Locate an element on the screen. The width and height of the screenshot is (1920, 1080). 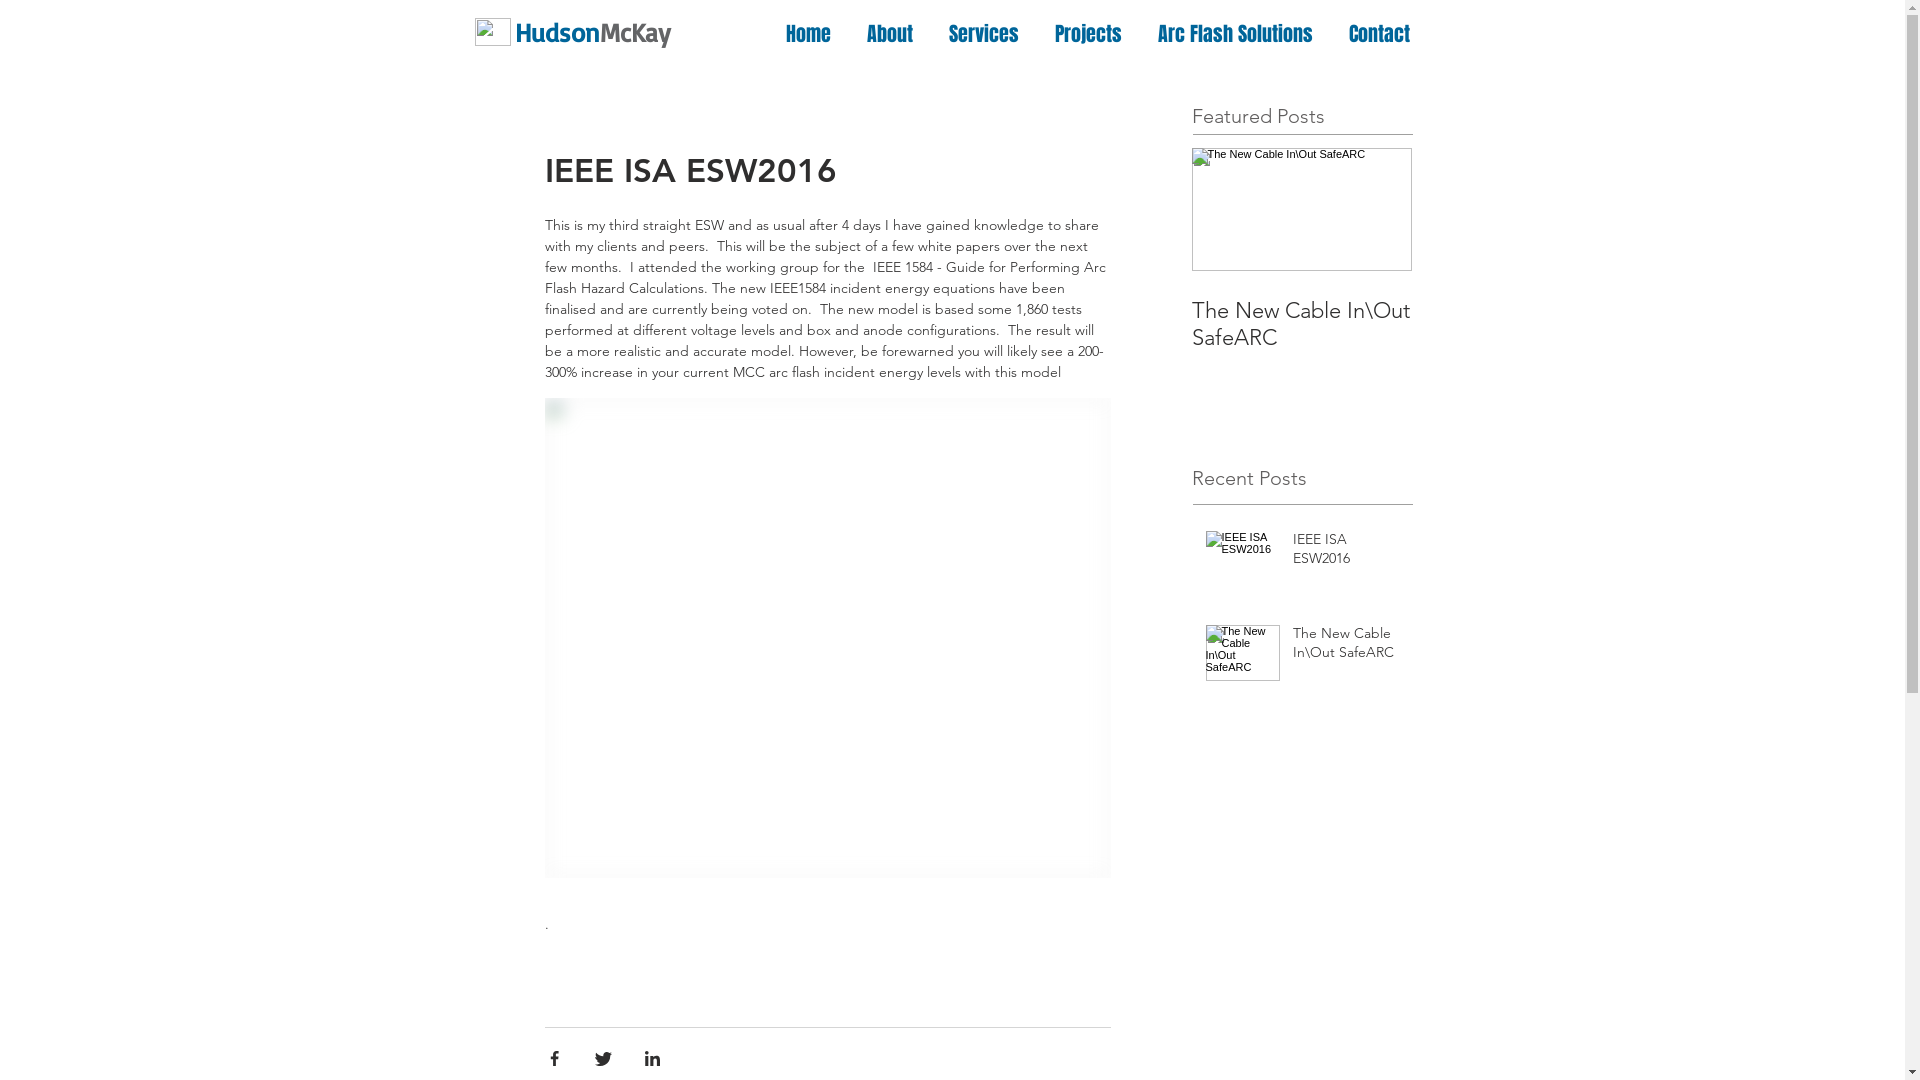
Arc Flash Solutions is located at coordinates (1238, 34).